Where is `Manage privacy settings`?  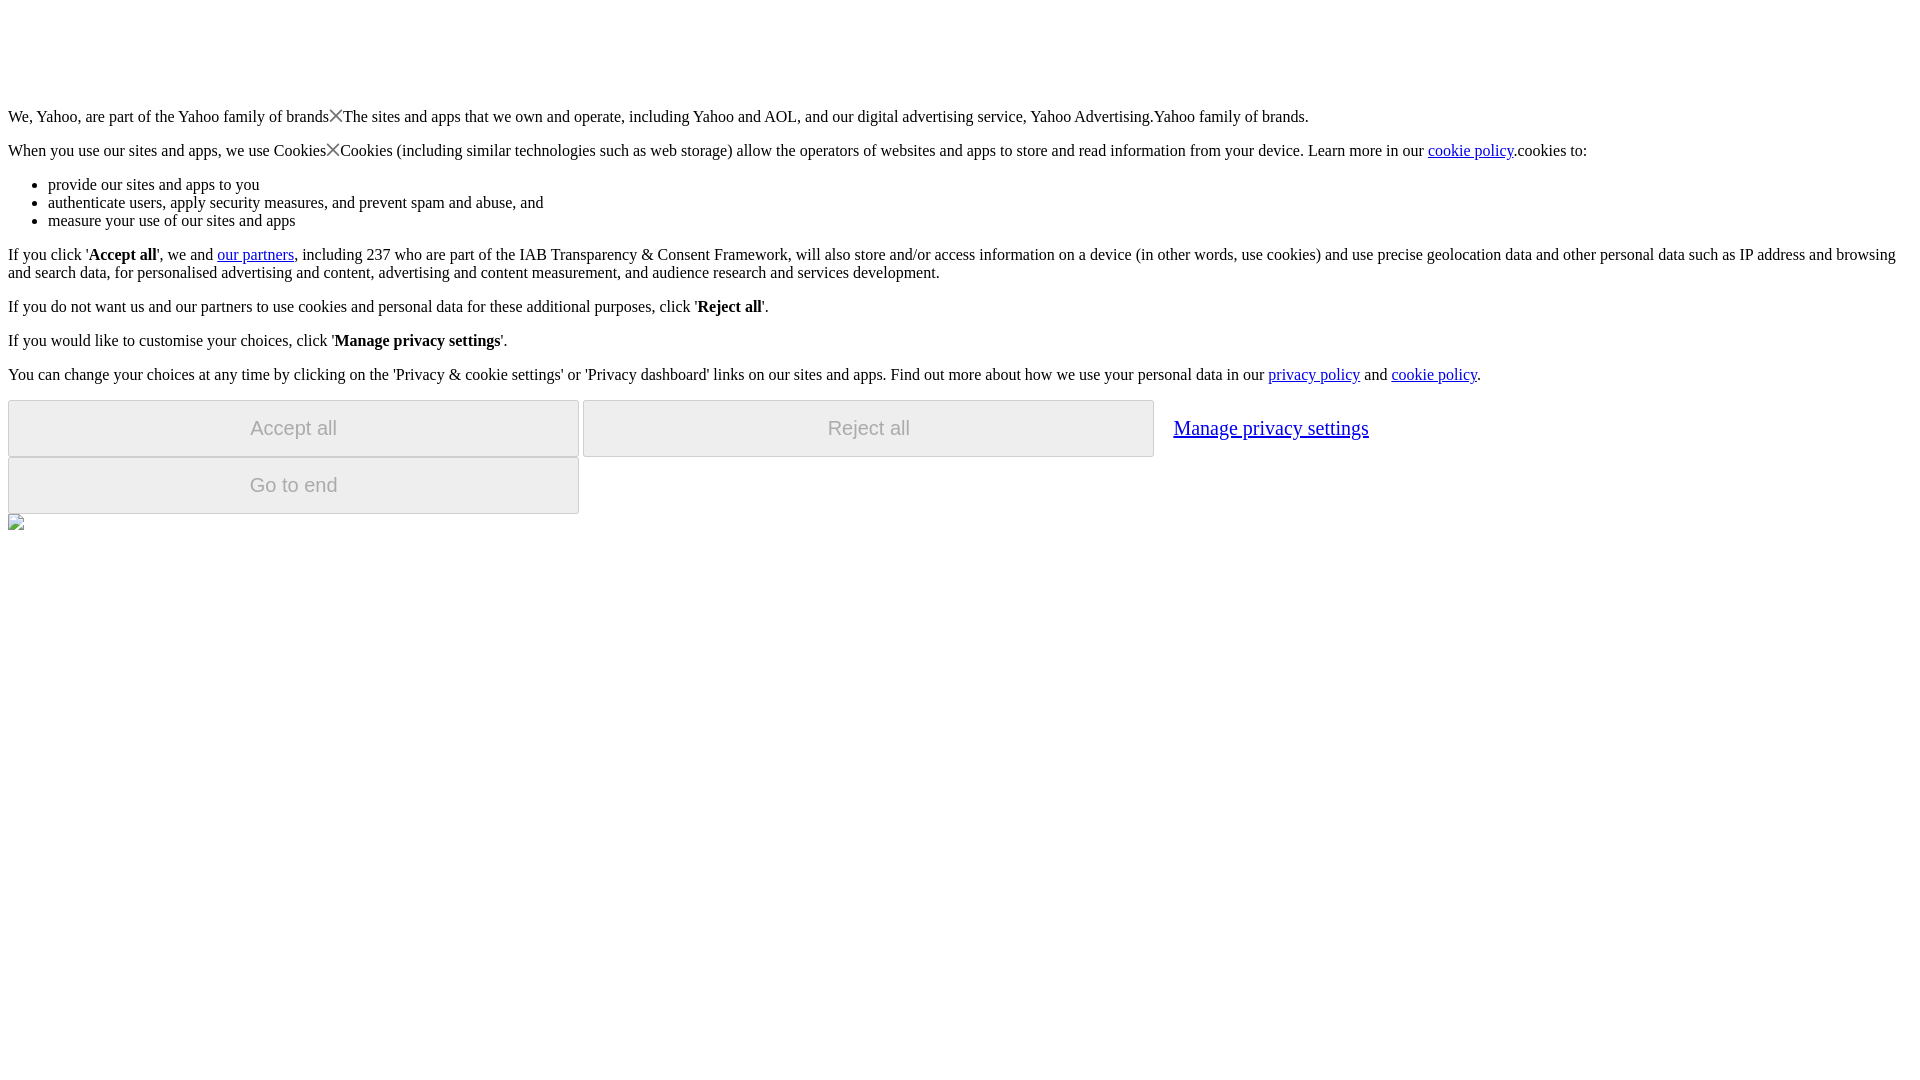 Manage privacy settings is located at coordinates (1270, 427).